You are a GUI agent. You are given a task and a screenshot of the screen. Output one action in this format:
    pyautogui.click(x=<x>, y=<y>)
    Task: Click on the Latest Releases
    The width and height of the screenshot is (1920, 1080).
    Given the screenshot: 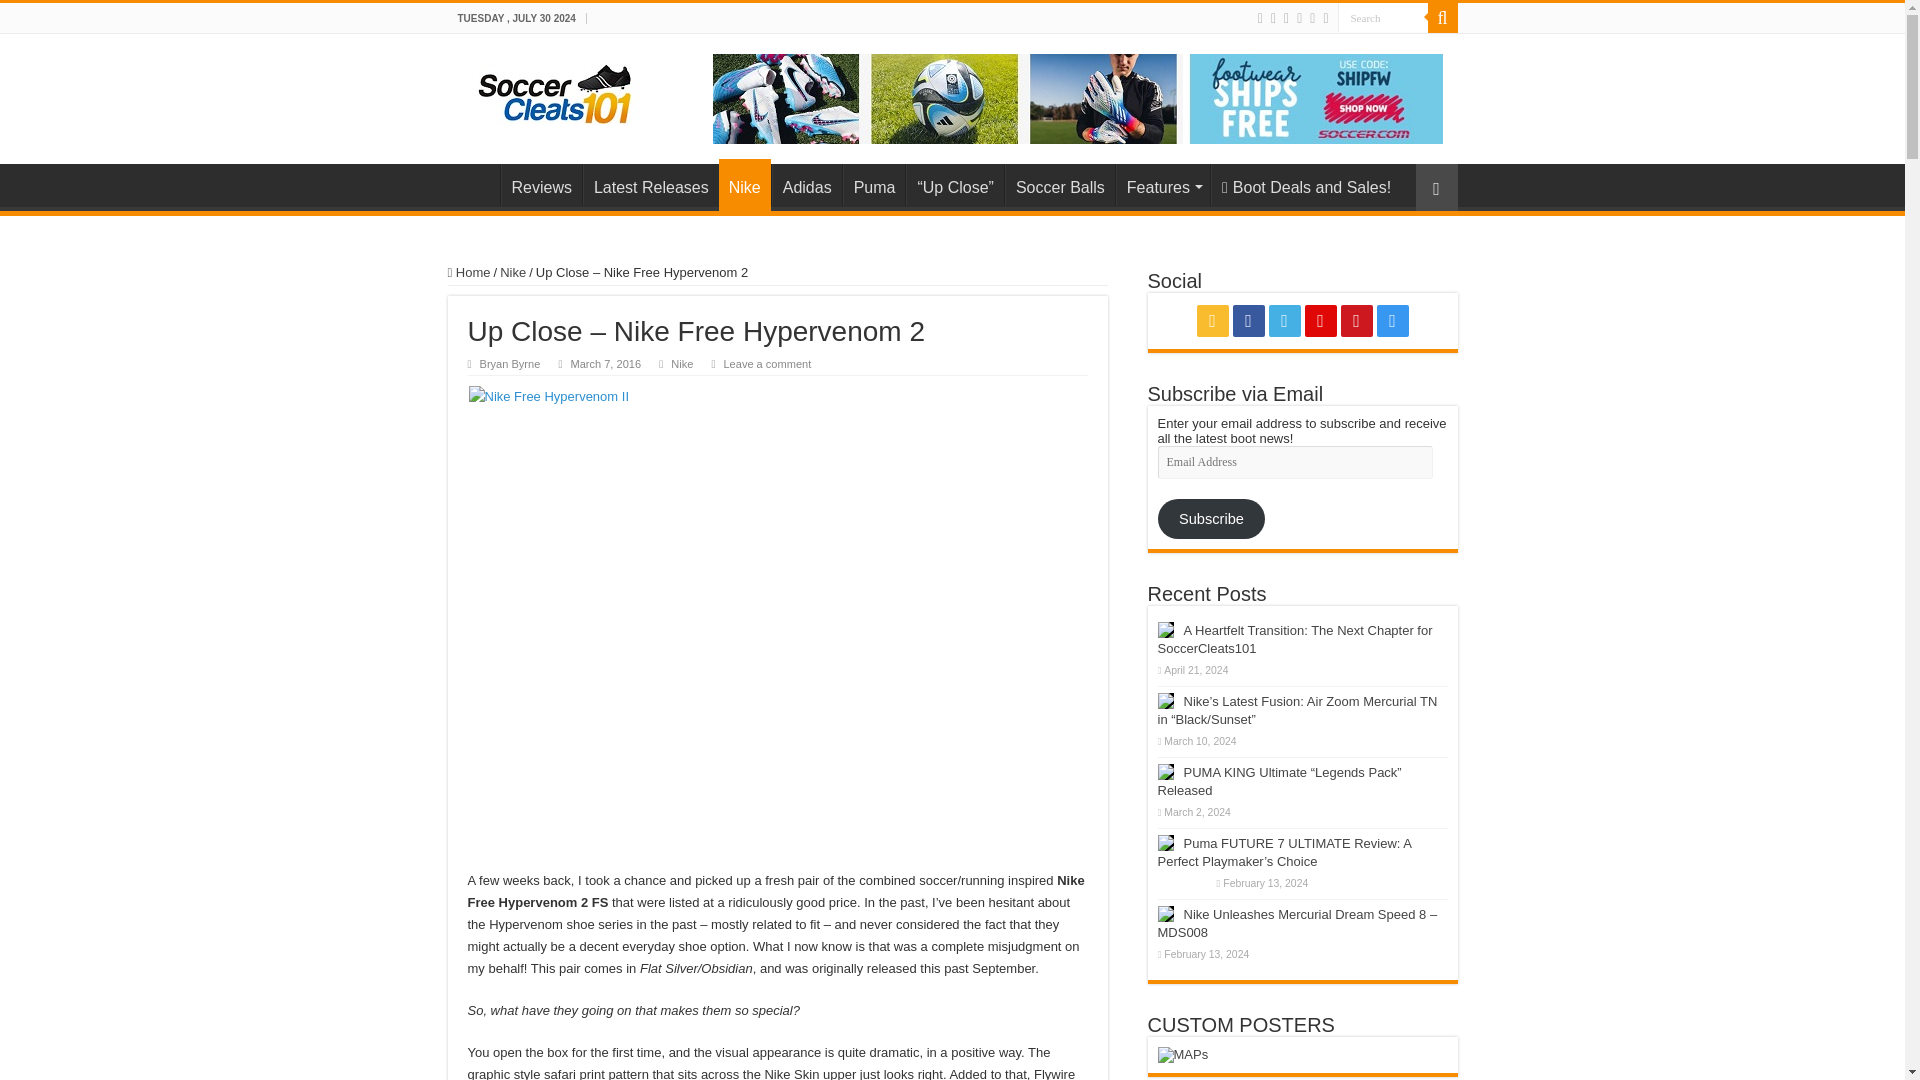 What is the action you would take?
    pyautogui.click(x=650, y=185)
    